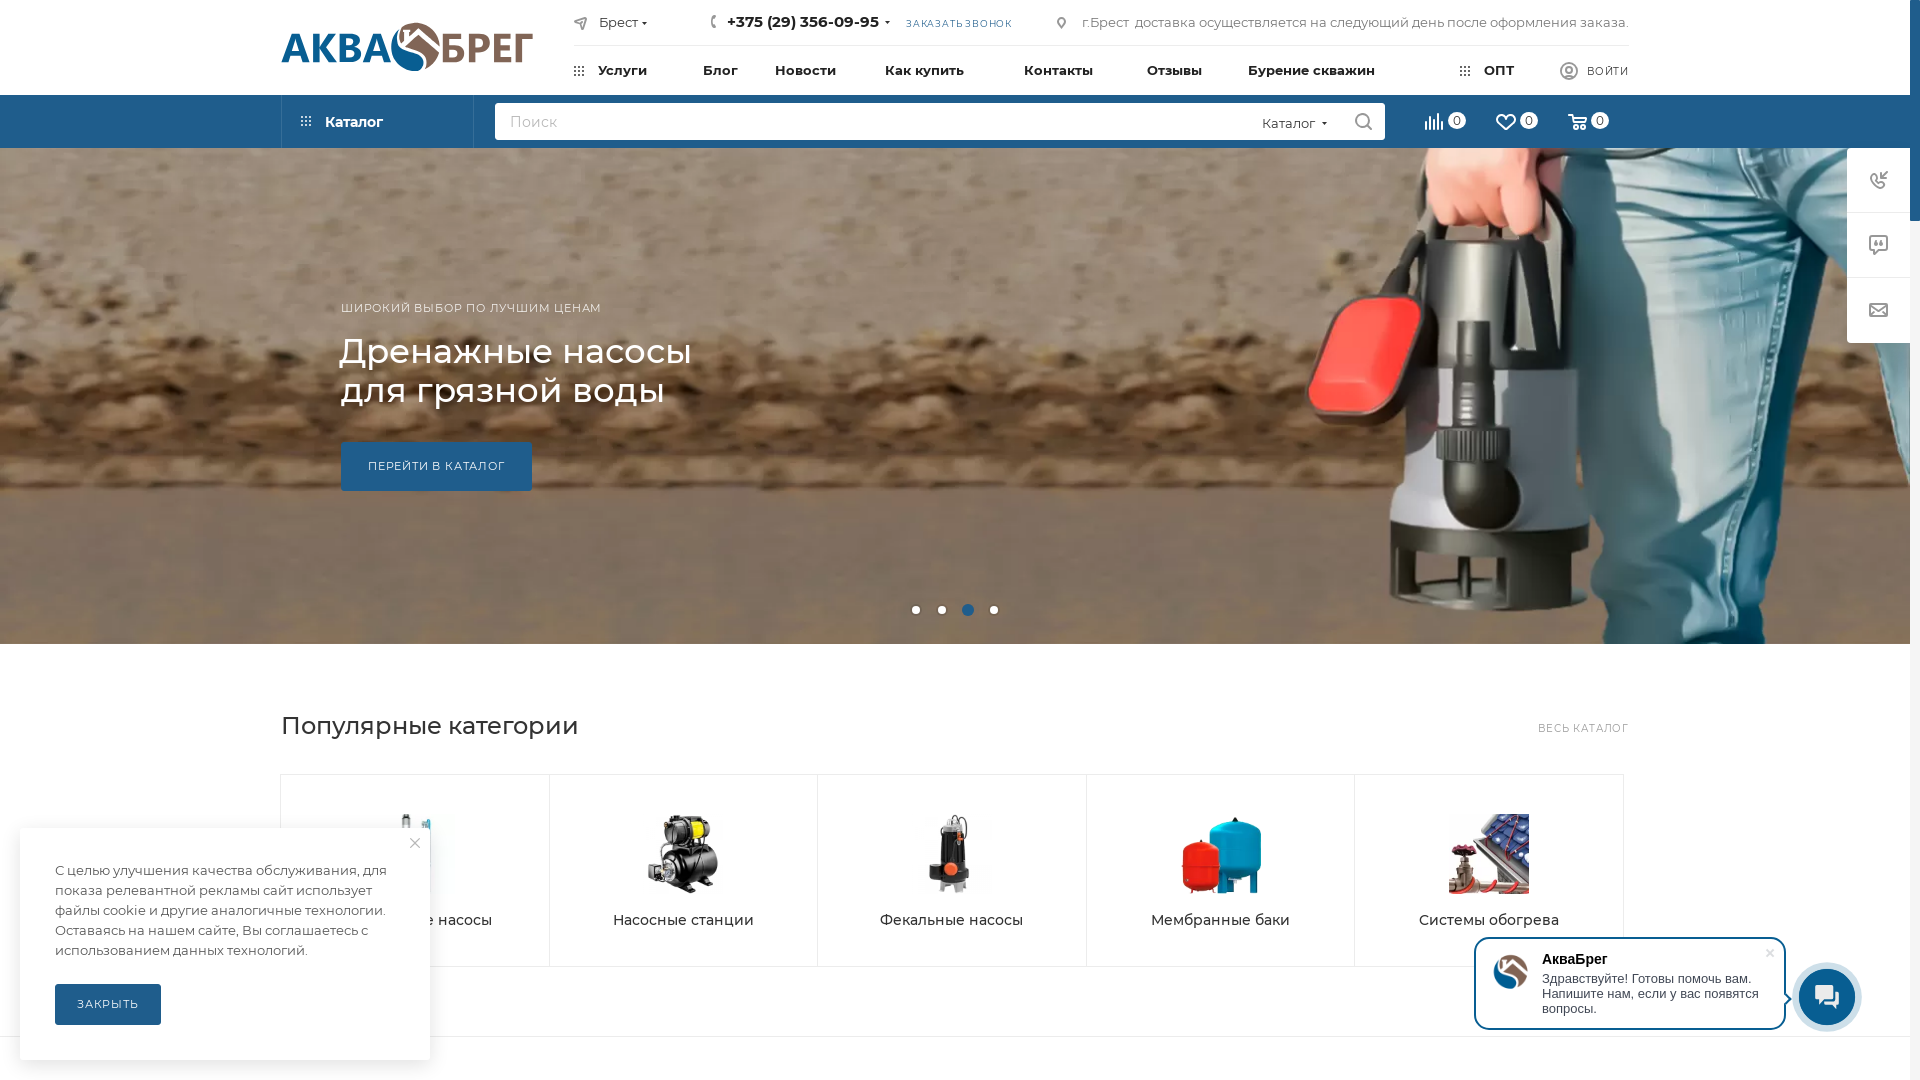  Describe the element at coordinates (803, 22) in the screenshot. I see `+375 (29) 356-09-95` at that location.